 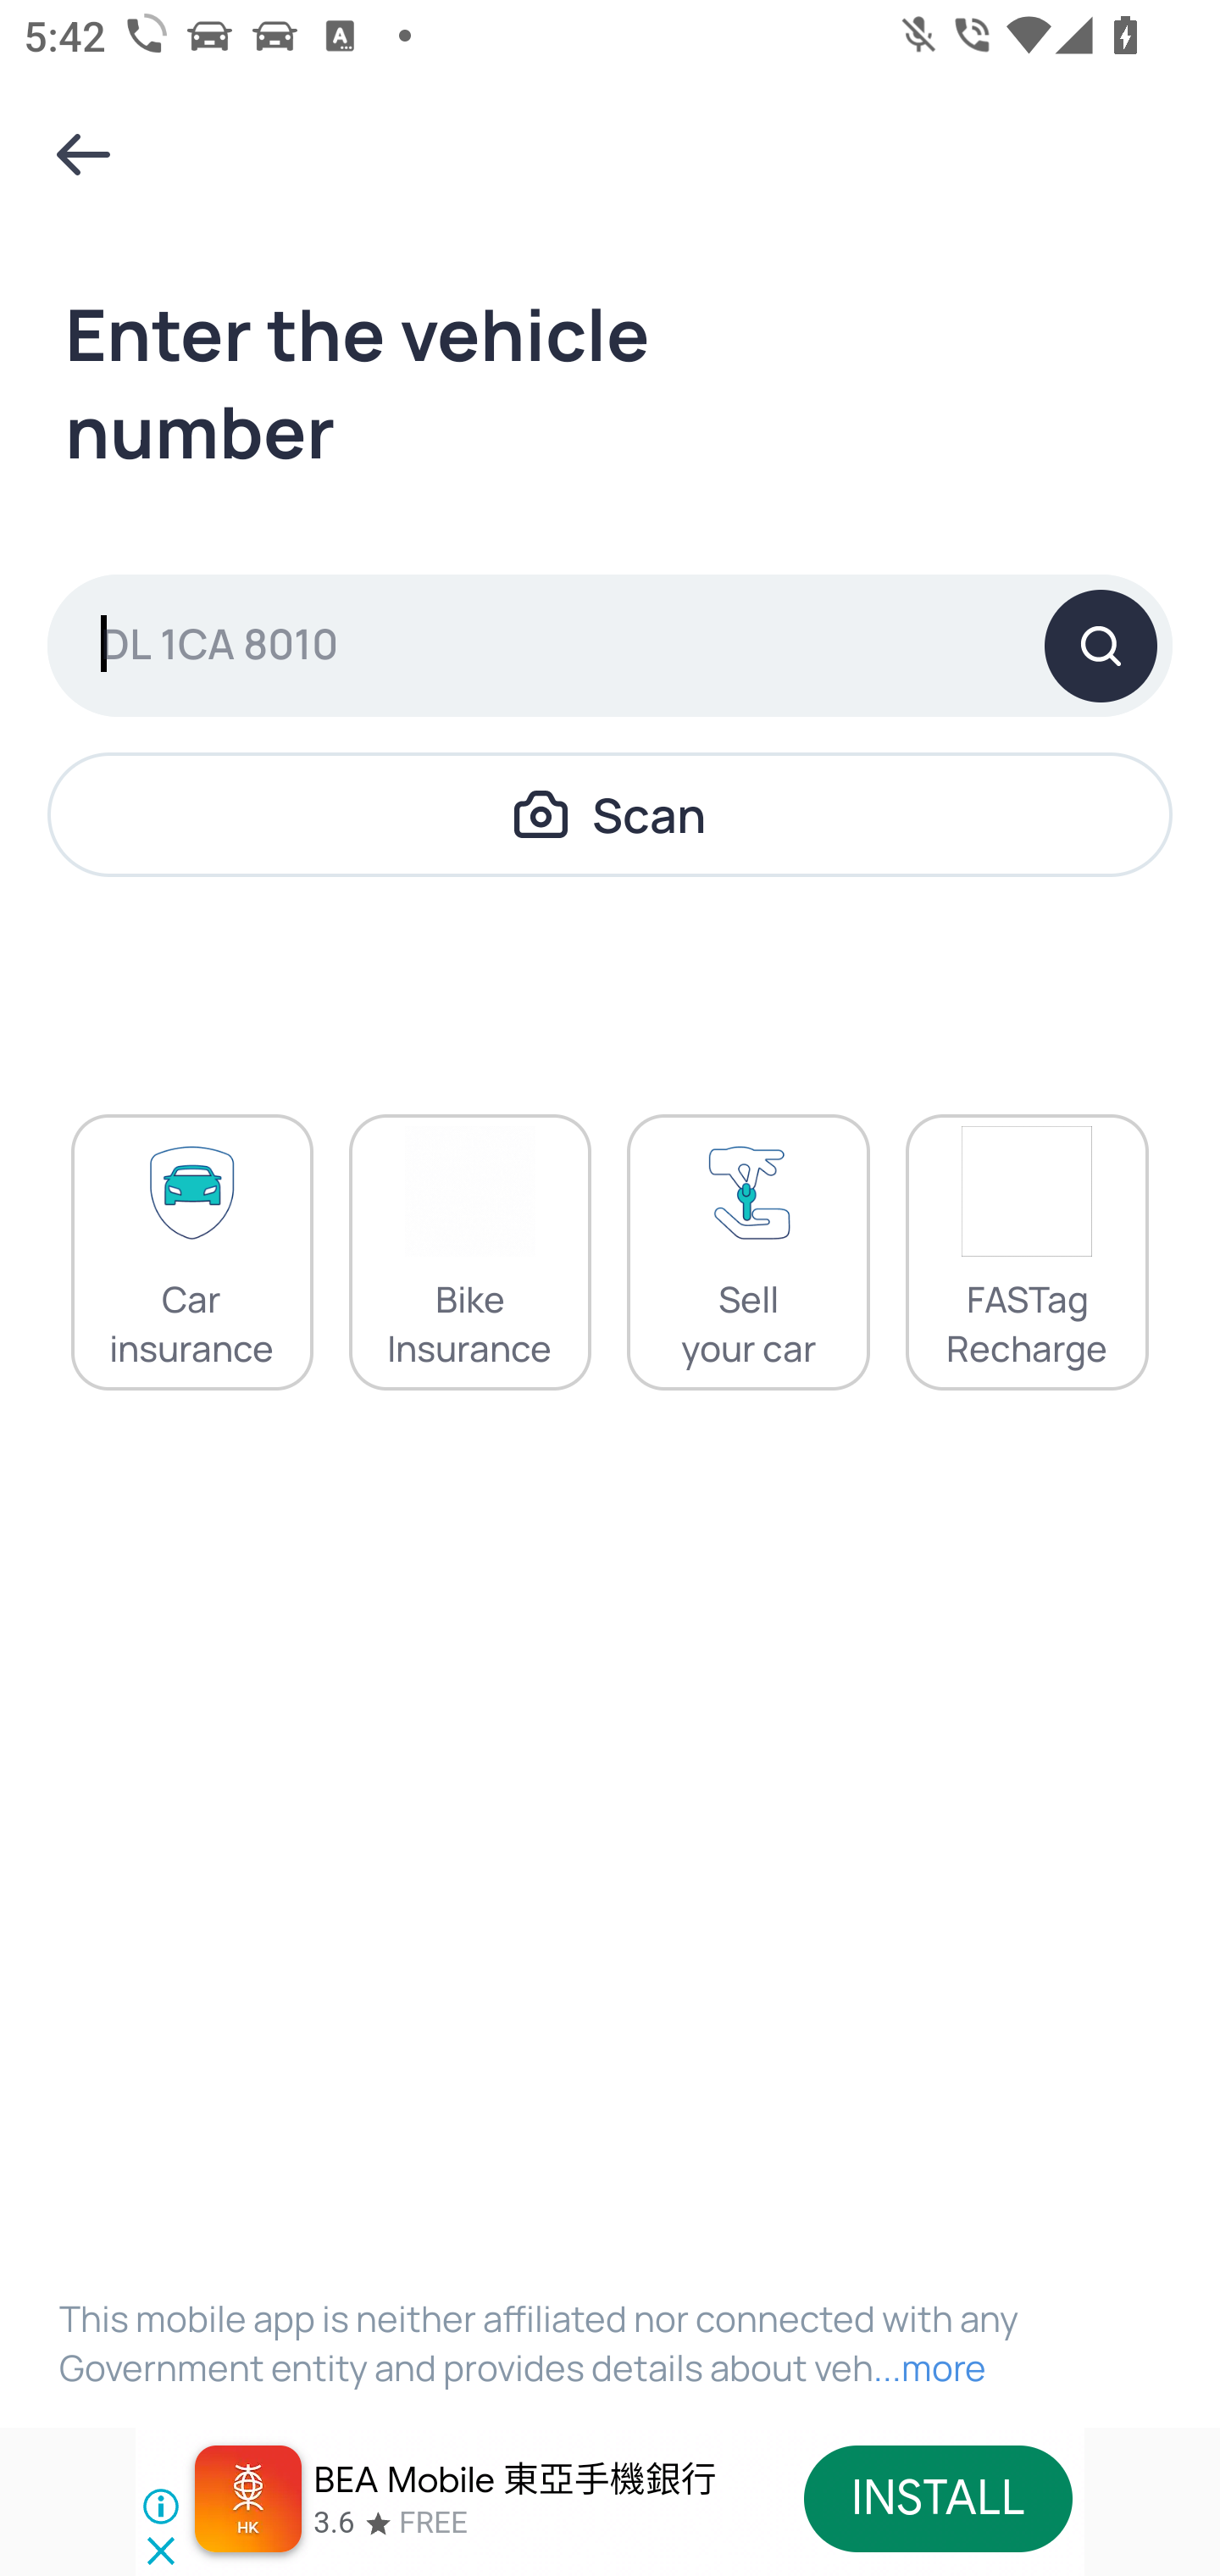 What do you see at coordinates (517, 2480) in the screenshot?
I see `BEA Mobile 東亞手機銀行` at bounding box center [517, 2480].